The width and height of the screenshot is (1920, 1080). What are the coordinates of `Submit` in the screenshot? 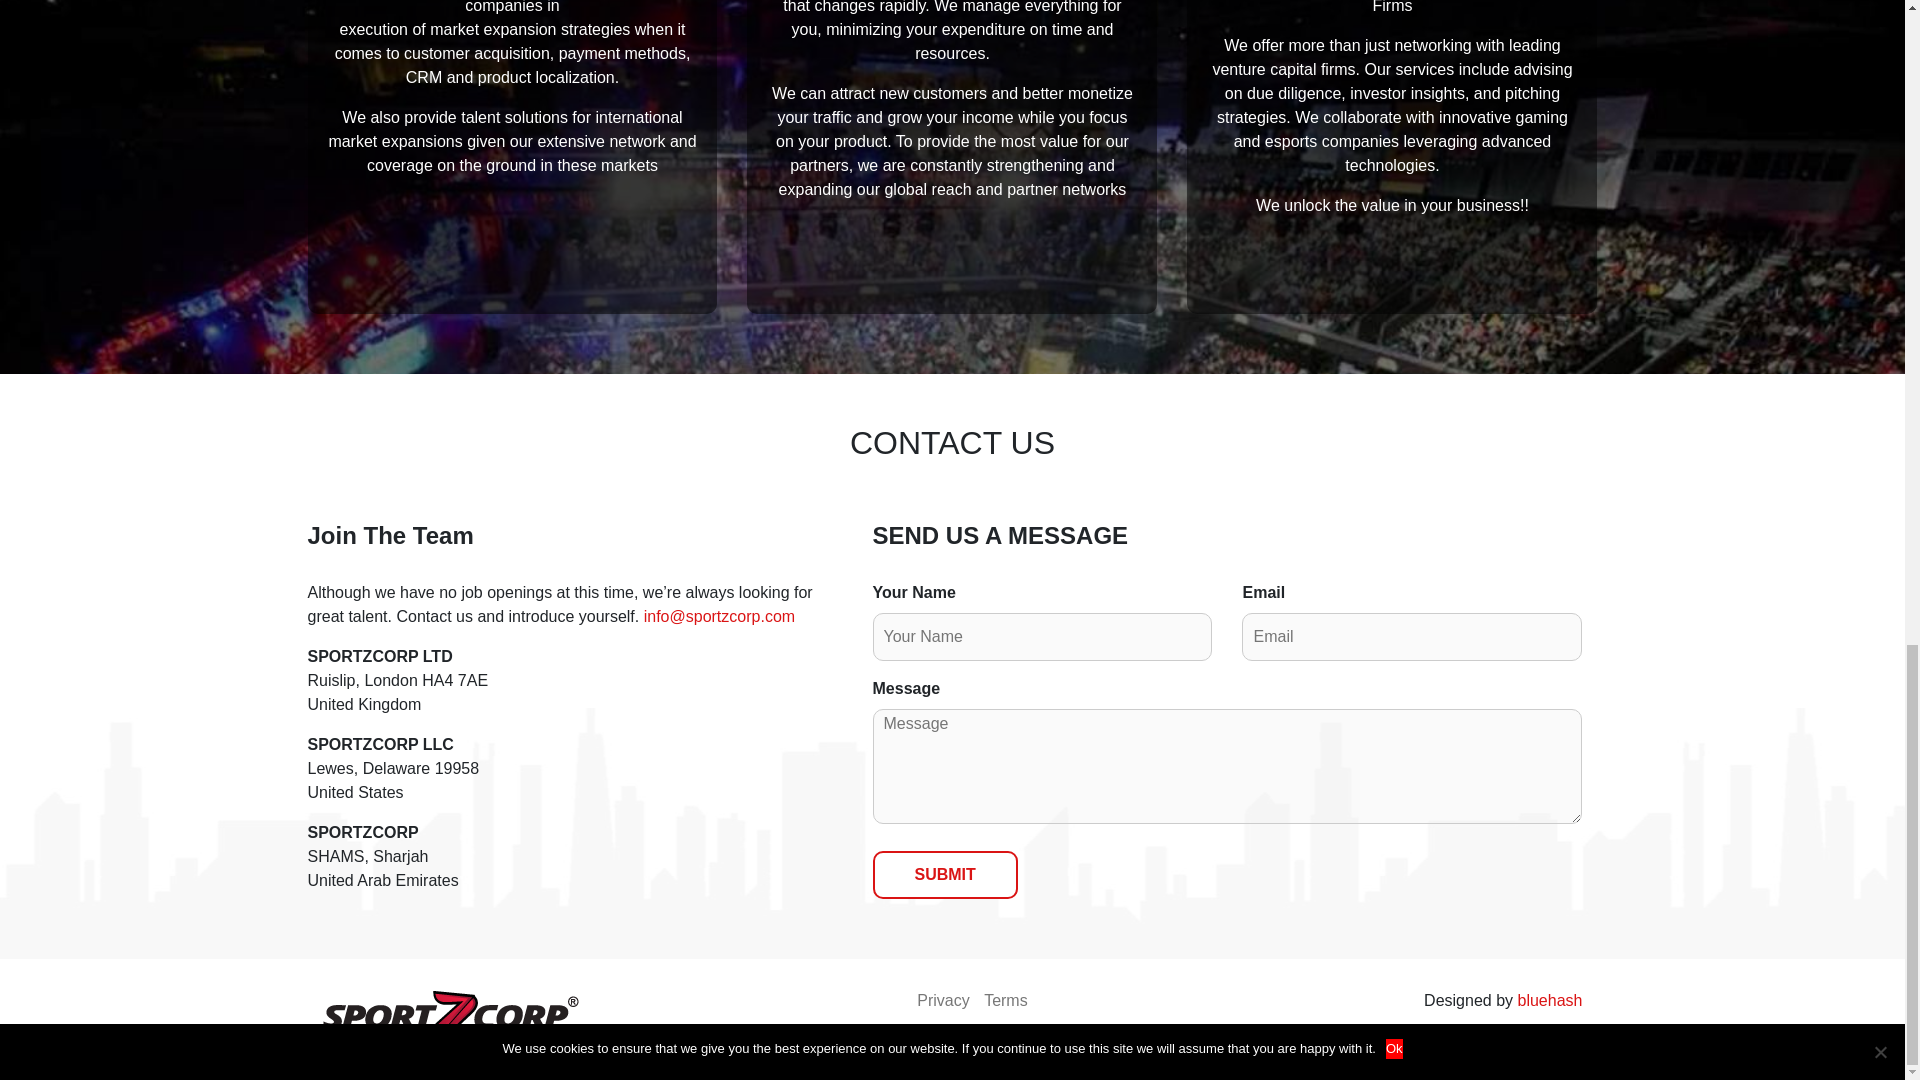 It's located at (944, 874).